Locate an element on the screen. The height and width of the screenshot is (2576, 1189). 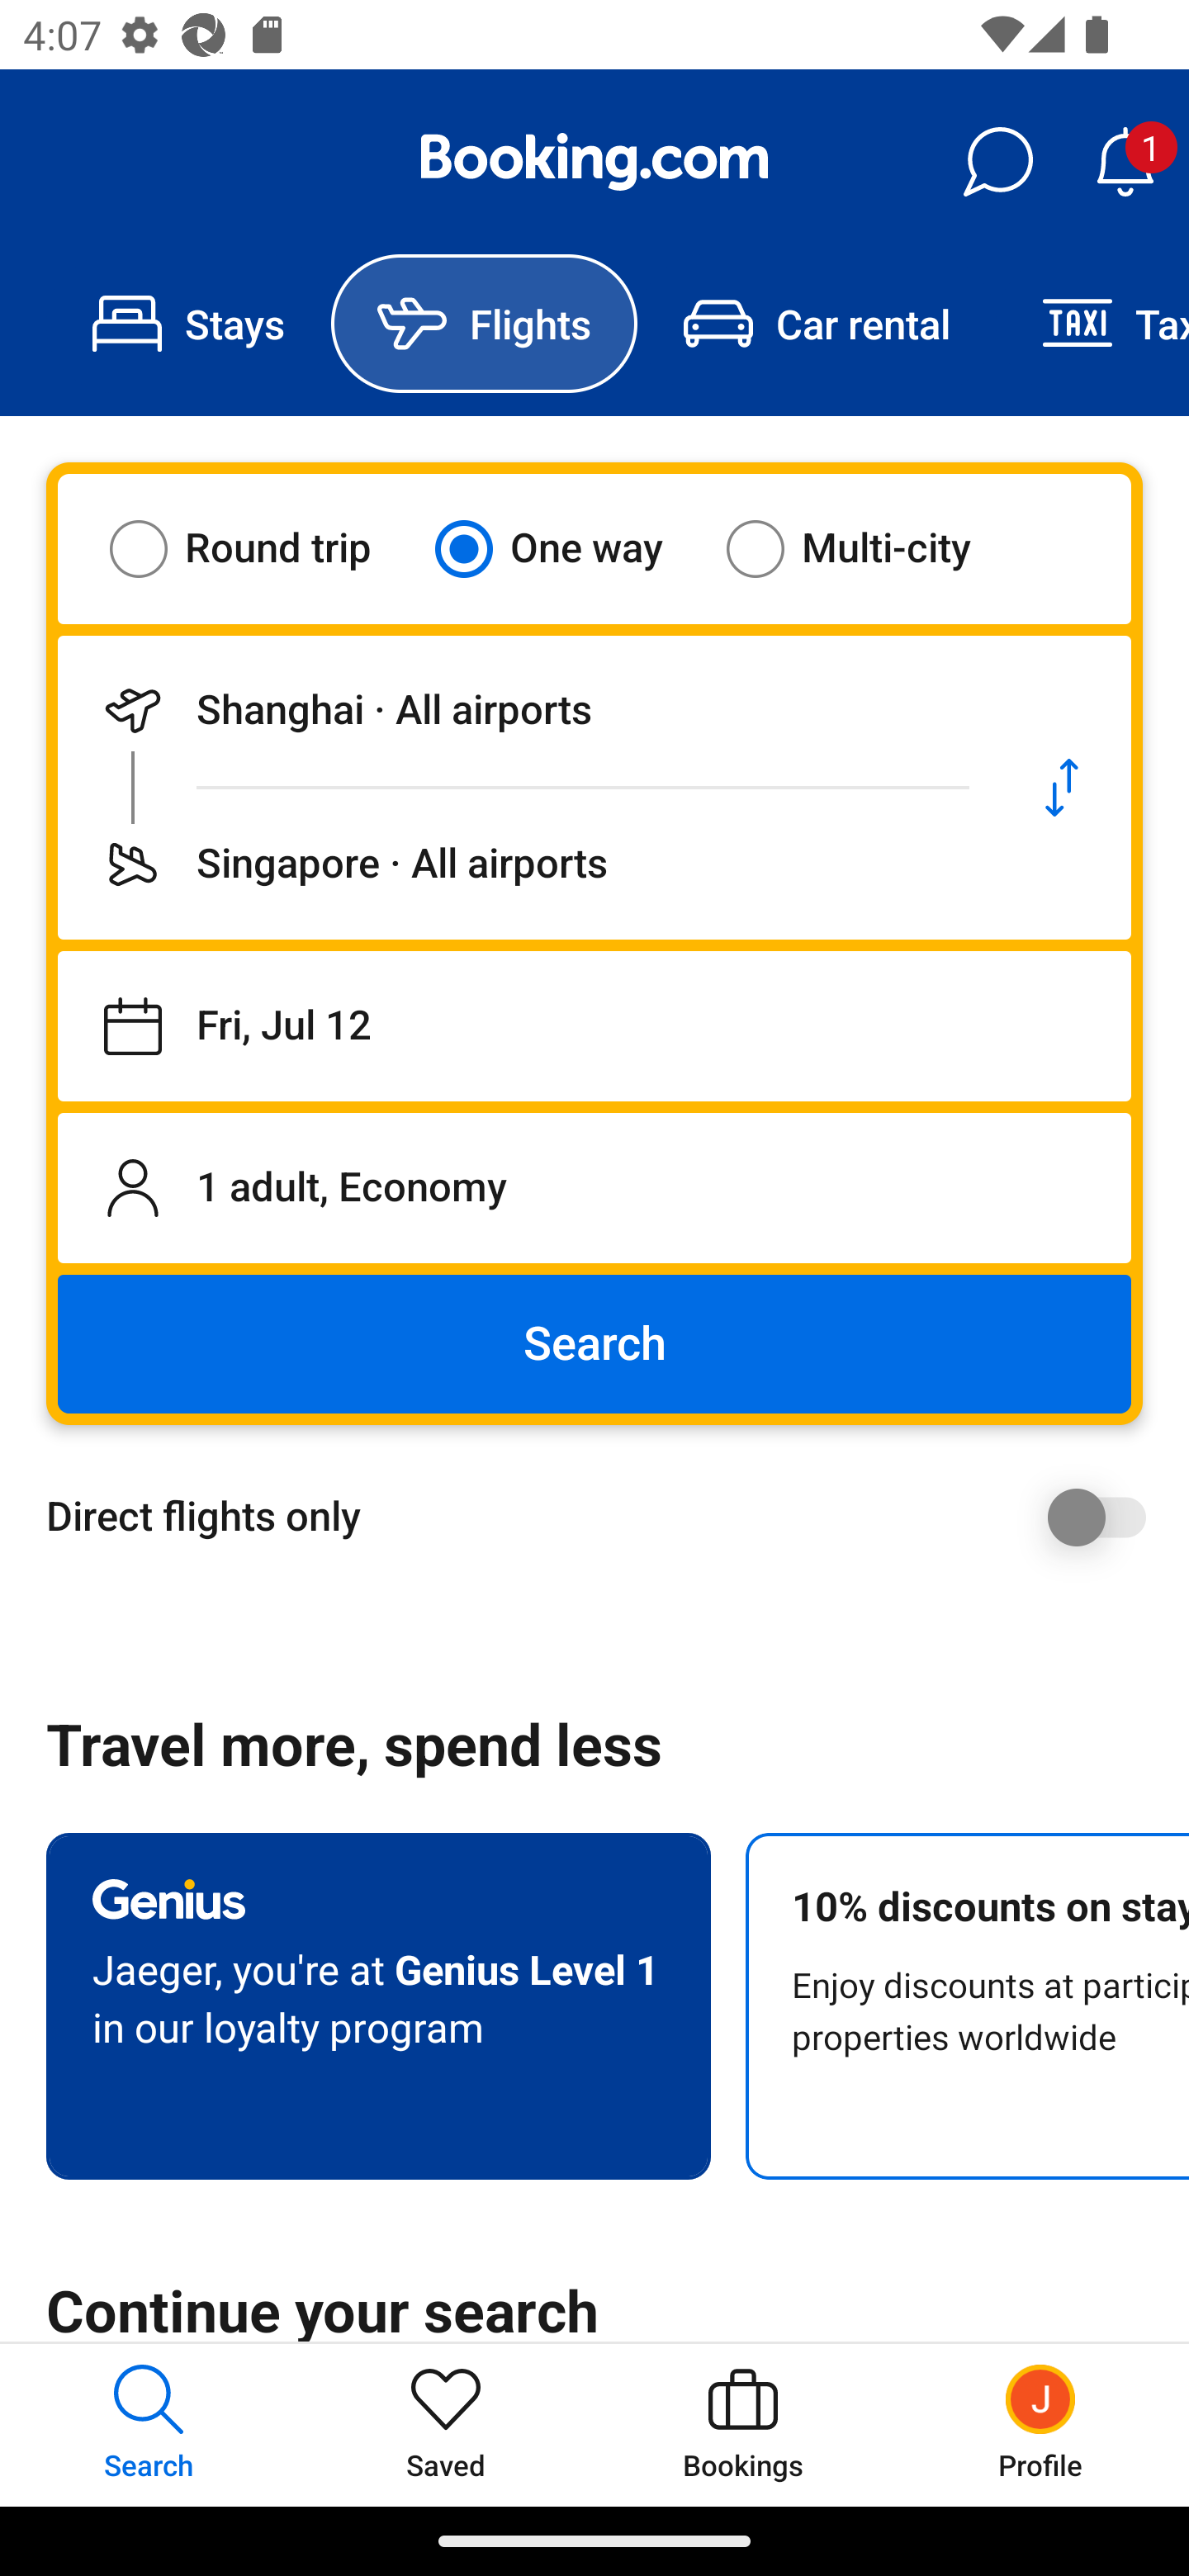
Round trip is located at coordinates (261, 548).